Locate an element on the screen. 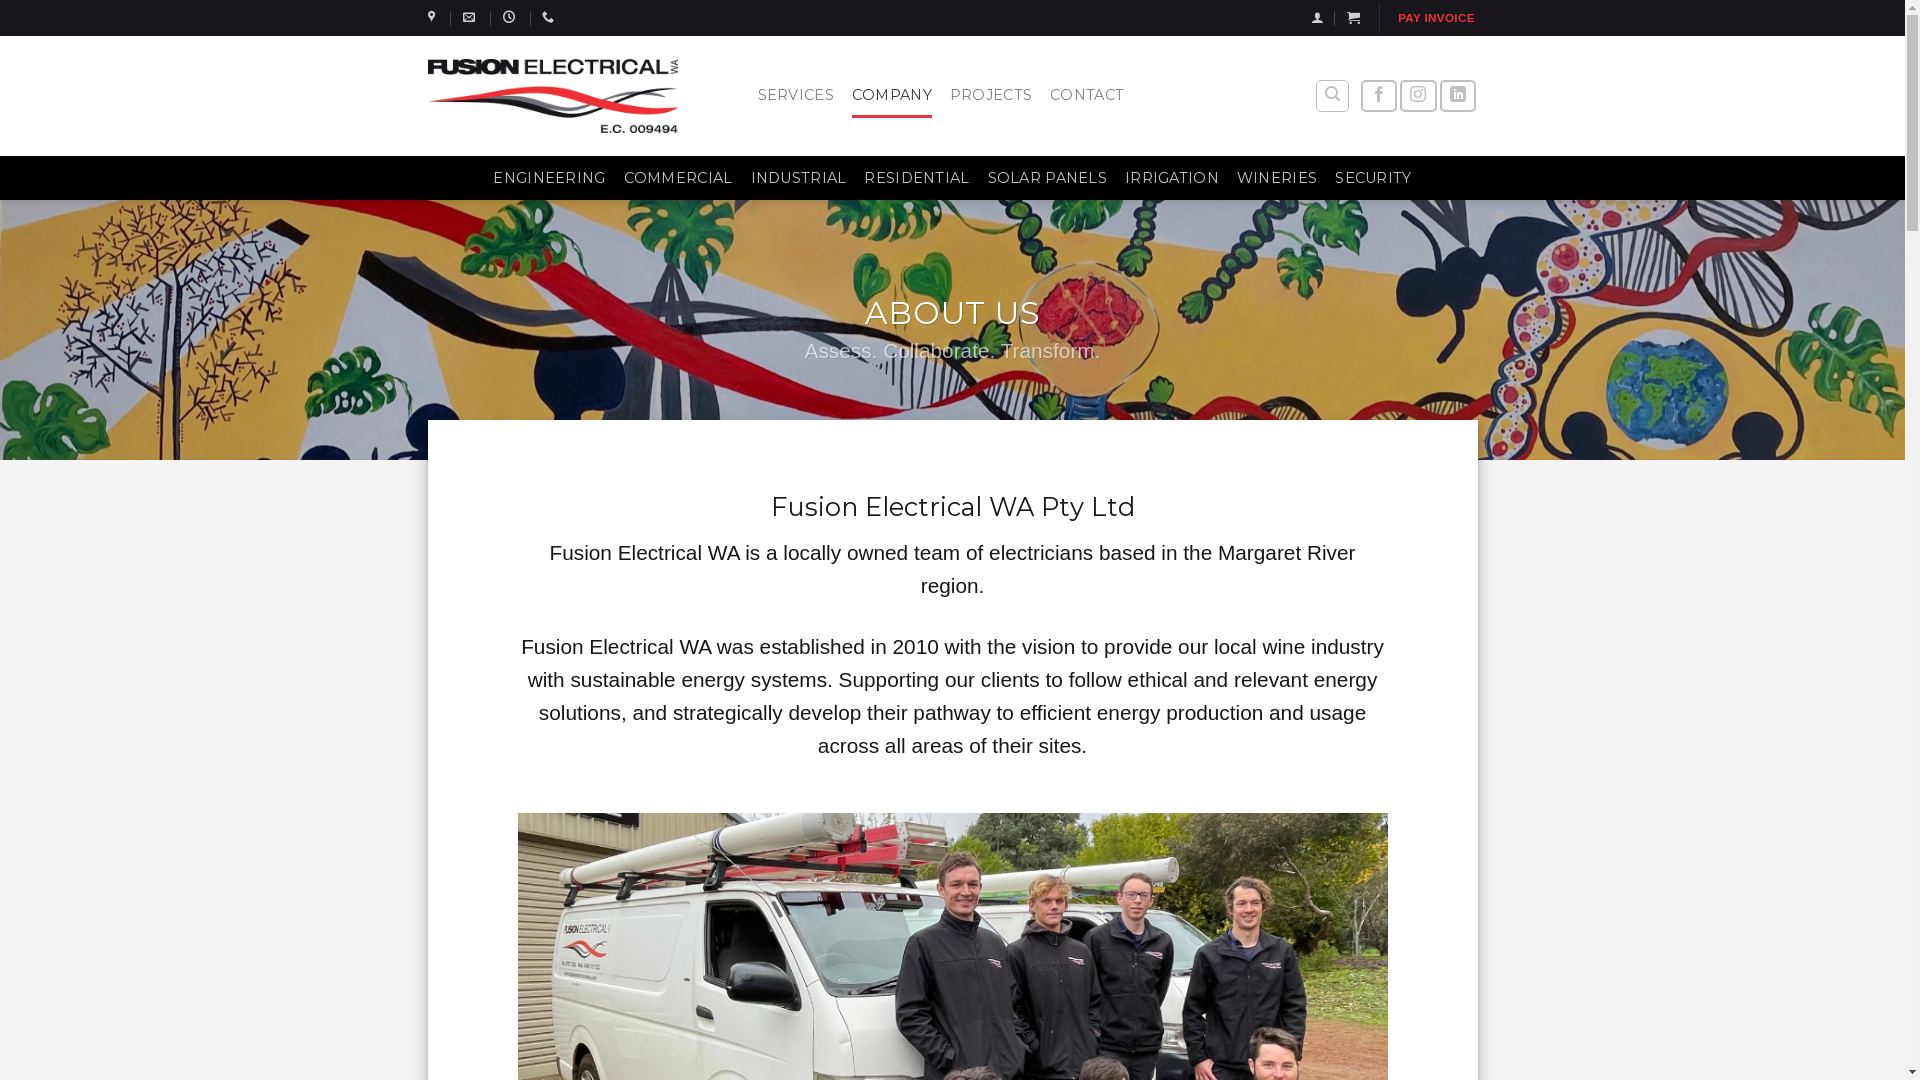 Image resolution: width=1920 pixels, height=1080 pixels. COMPANY is located at coordinates (892, 96).